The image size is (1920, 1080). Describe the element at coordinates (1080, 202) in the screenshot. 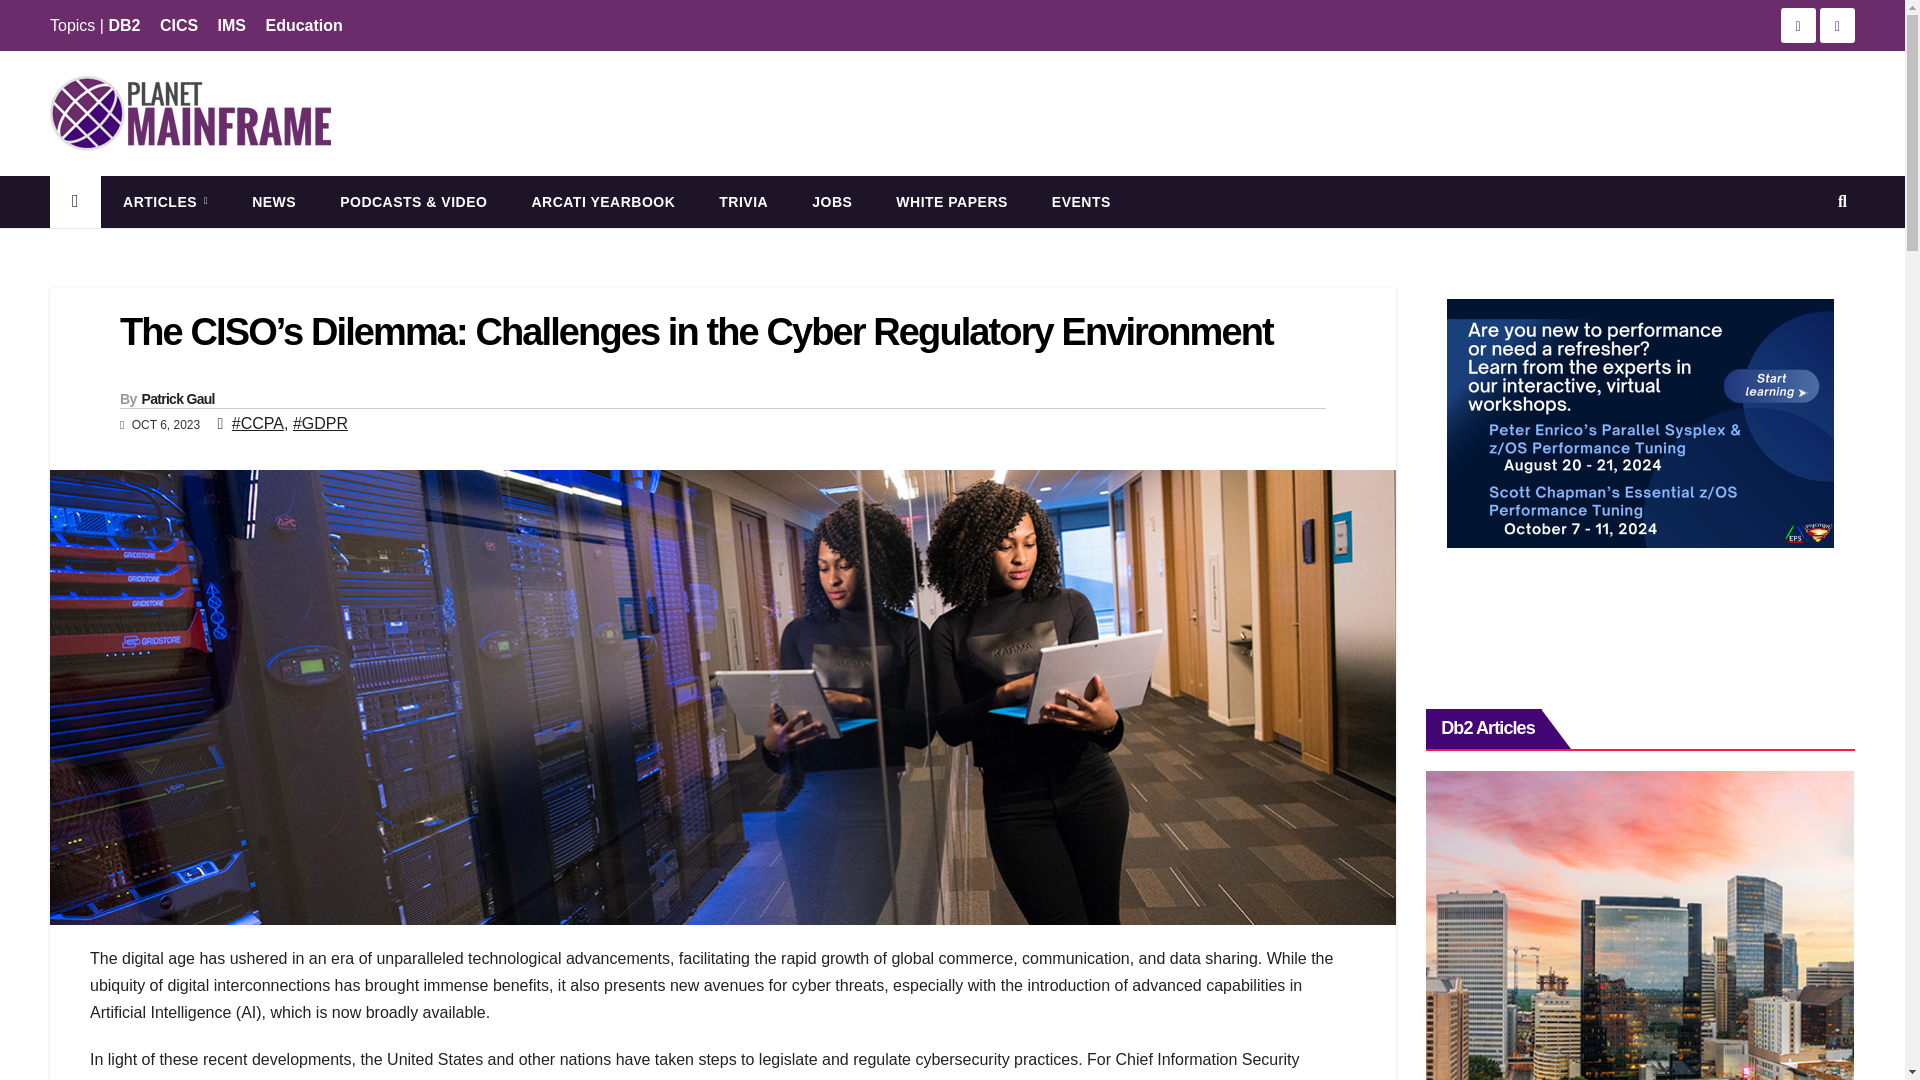

I see `EVENTS` at that location.